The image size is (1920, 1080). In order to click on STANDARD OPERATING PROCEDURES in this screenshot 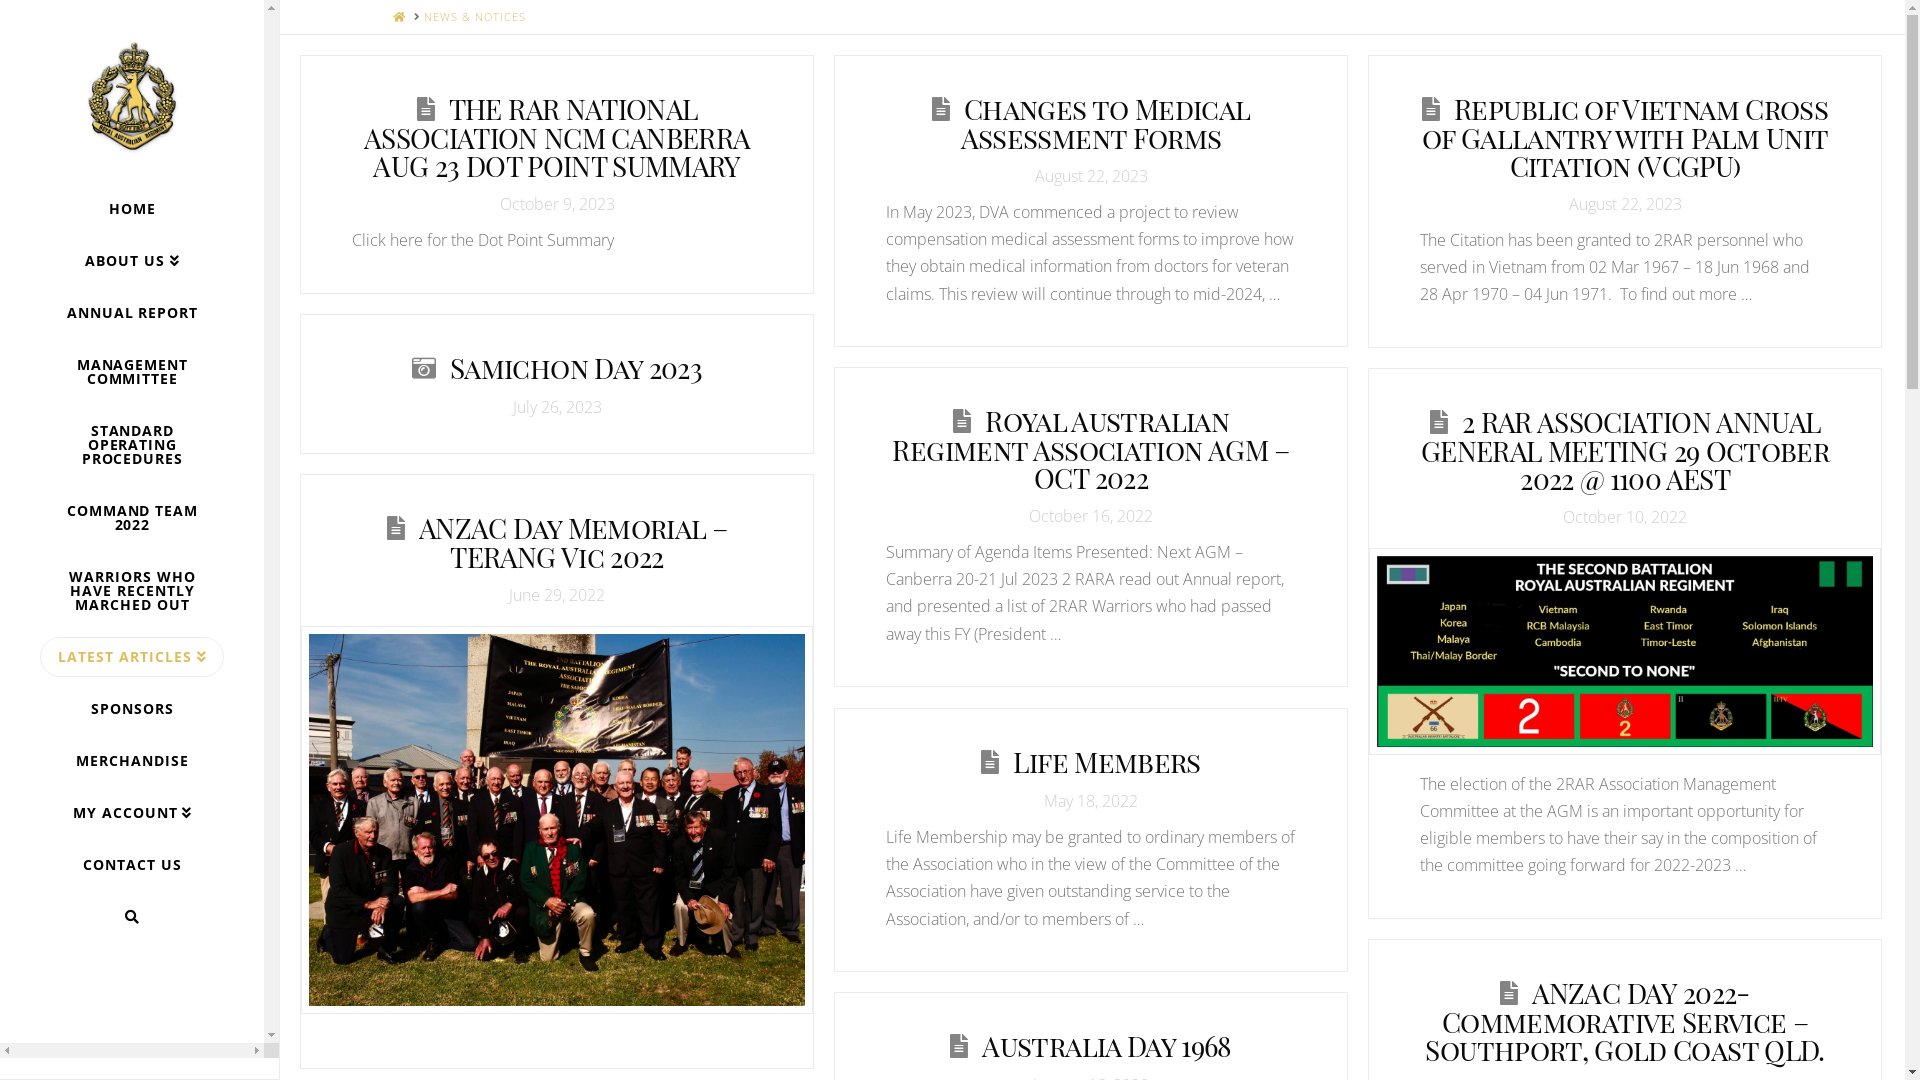, I will do `click(132, 445)`.